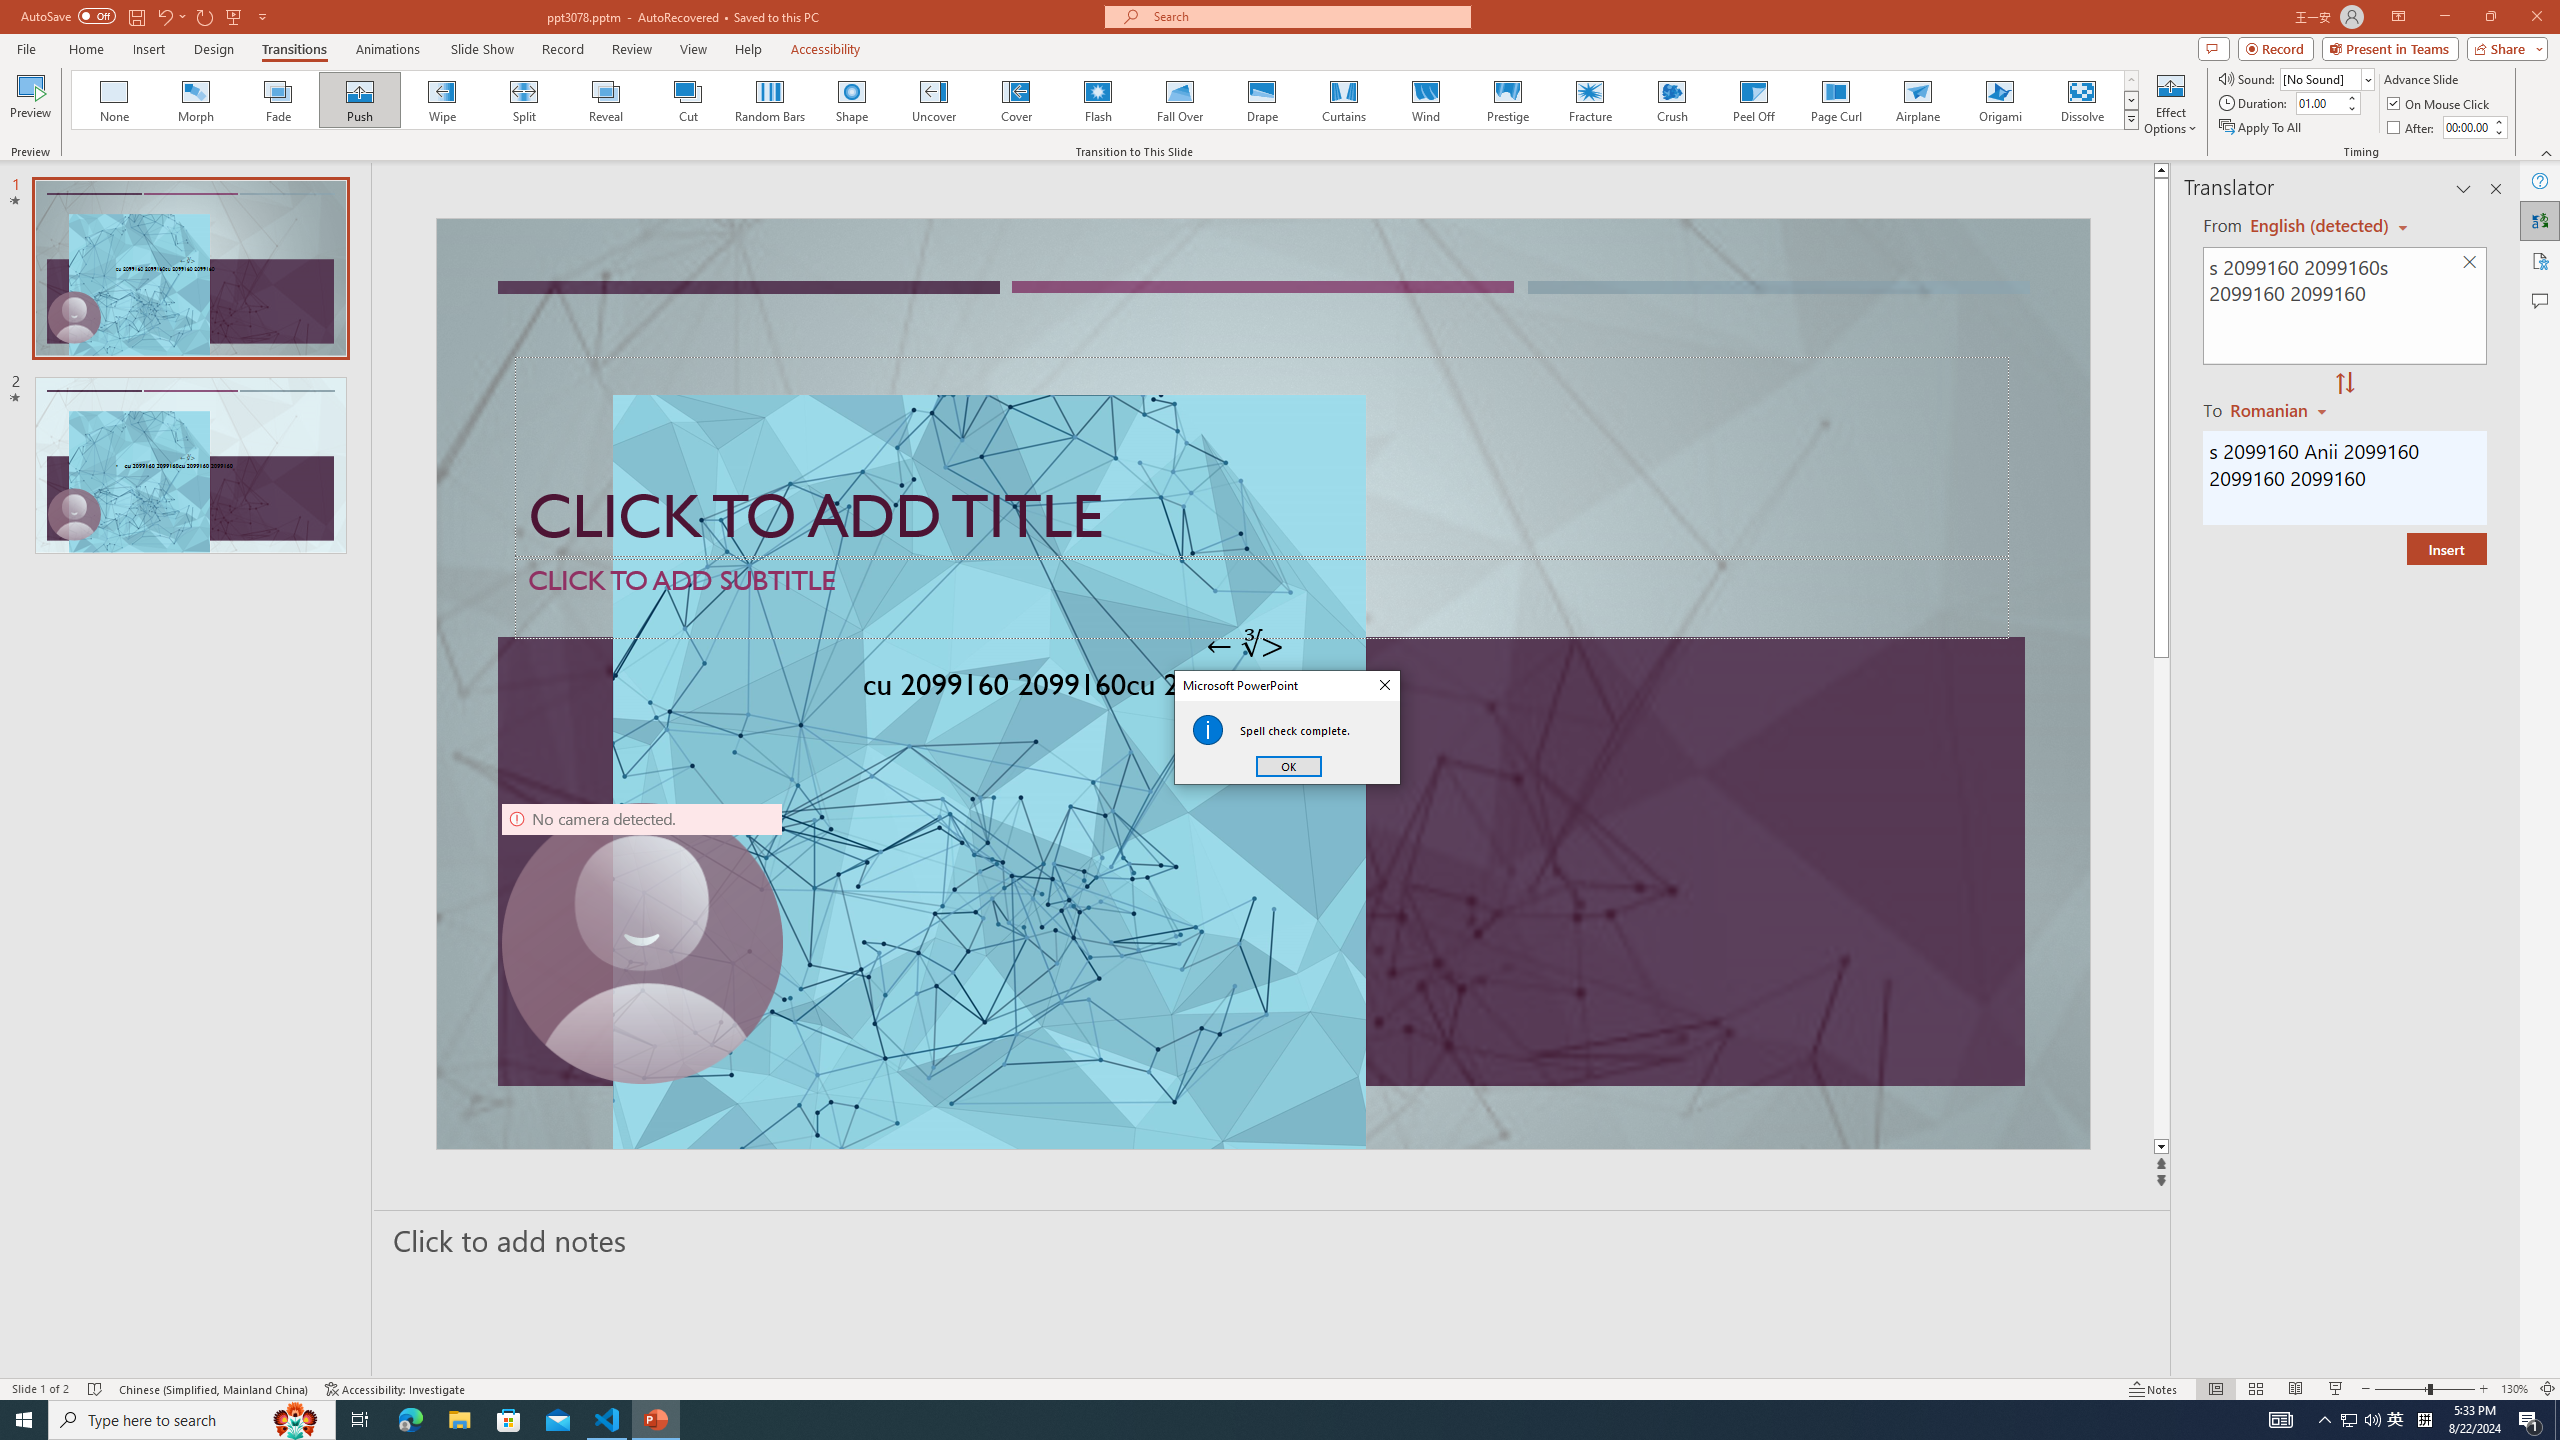  What do you see at coordinates (1999, 100) in the screenshot?
I see `Origami` at bounding box center [1999, 100].